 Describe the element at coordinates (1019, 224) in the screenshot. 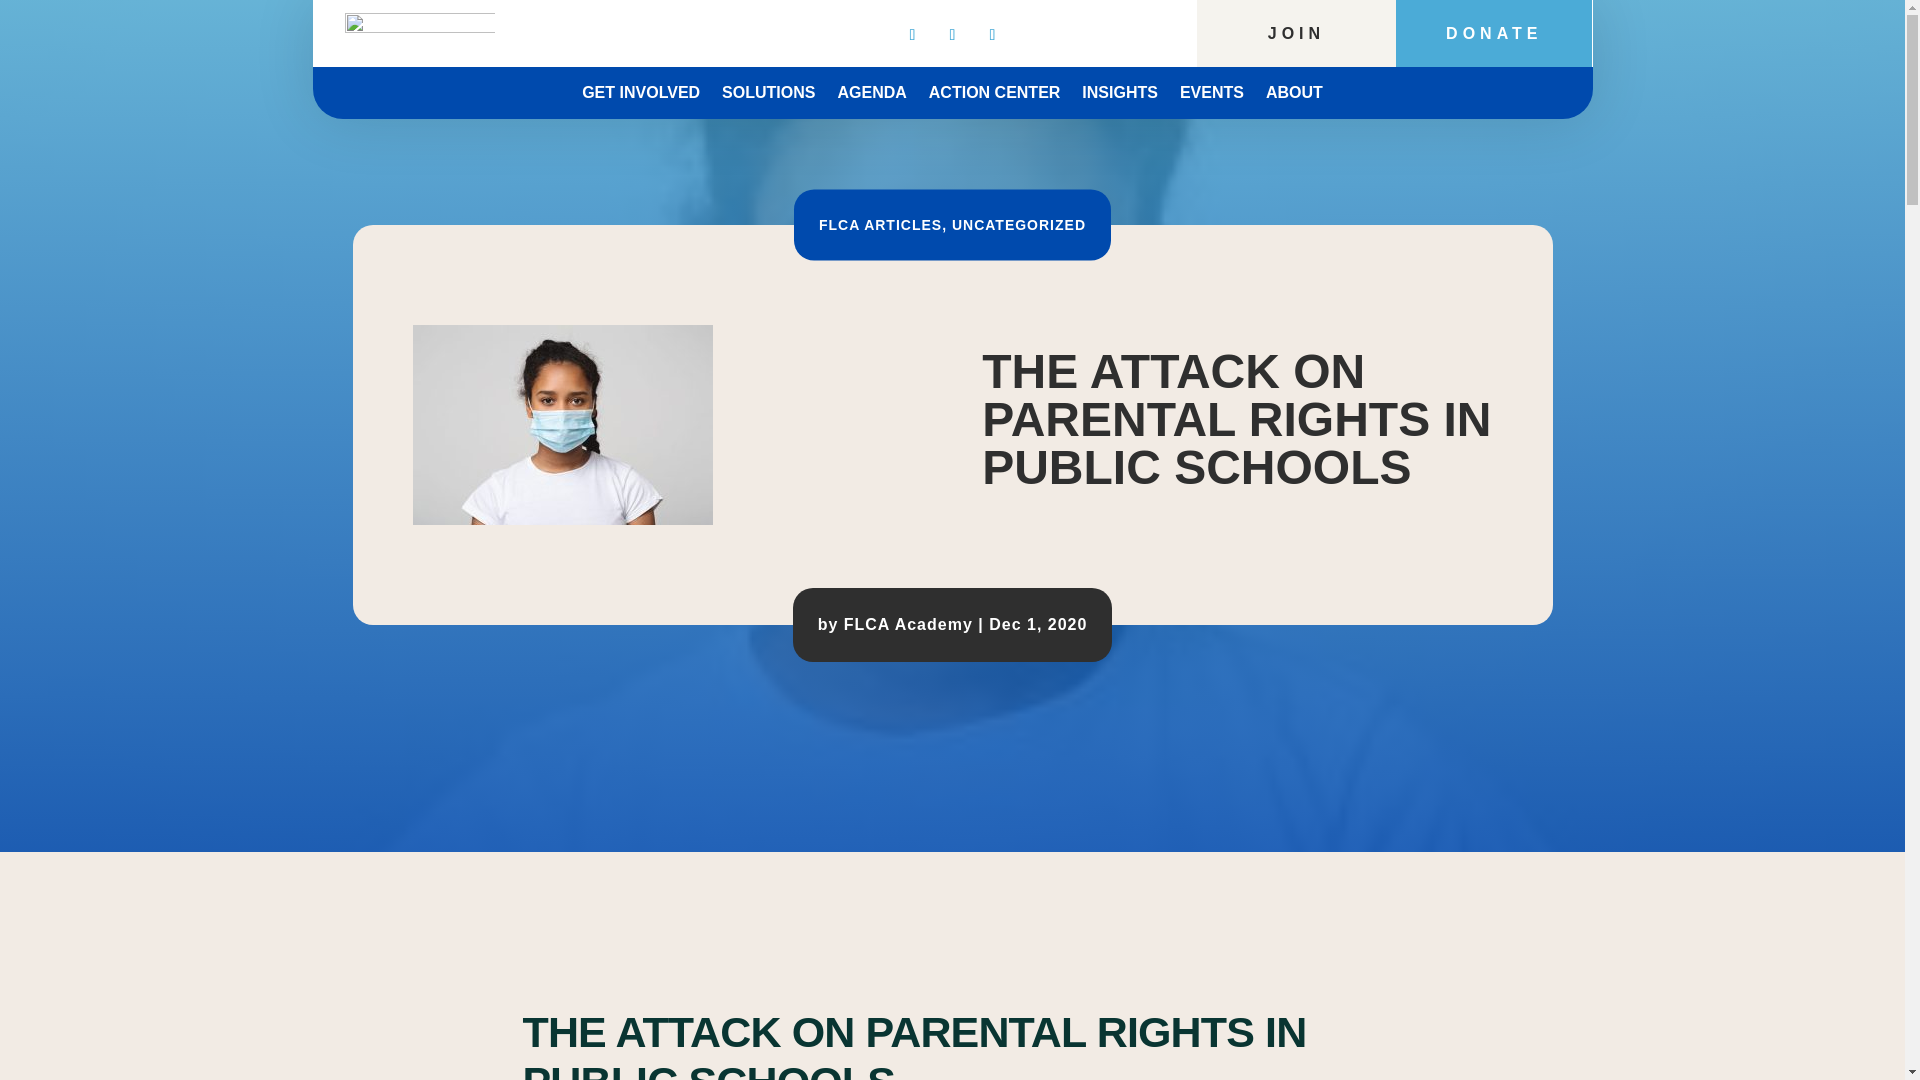

I see `UNCATEGORIZED` at that location.